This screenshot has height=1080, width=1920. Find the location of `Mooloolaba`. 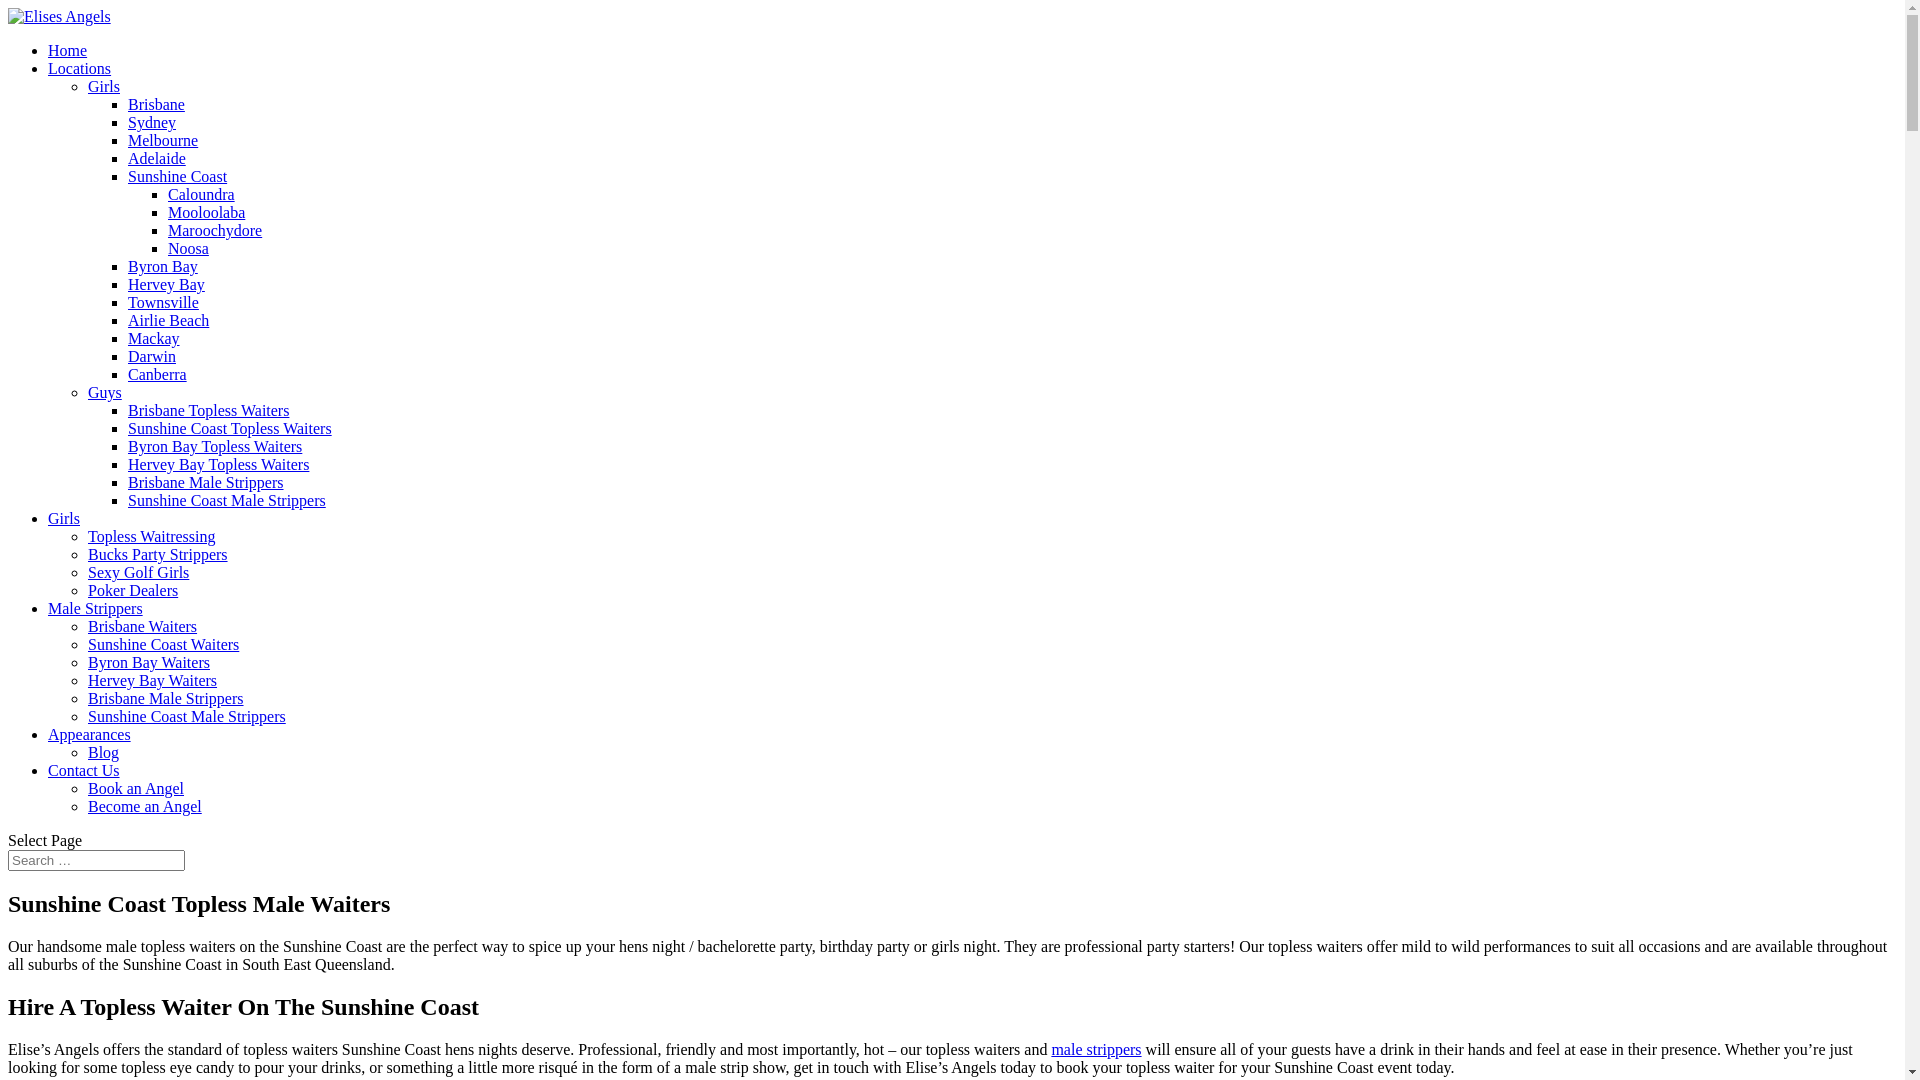

Mooloolaba is located at coordinates (206, 212).